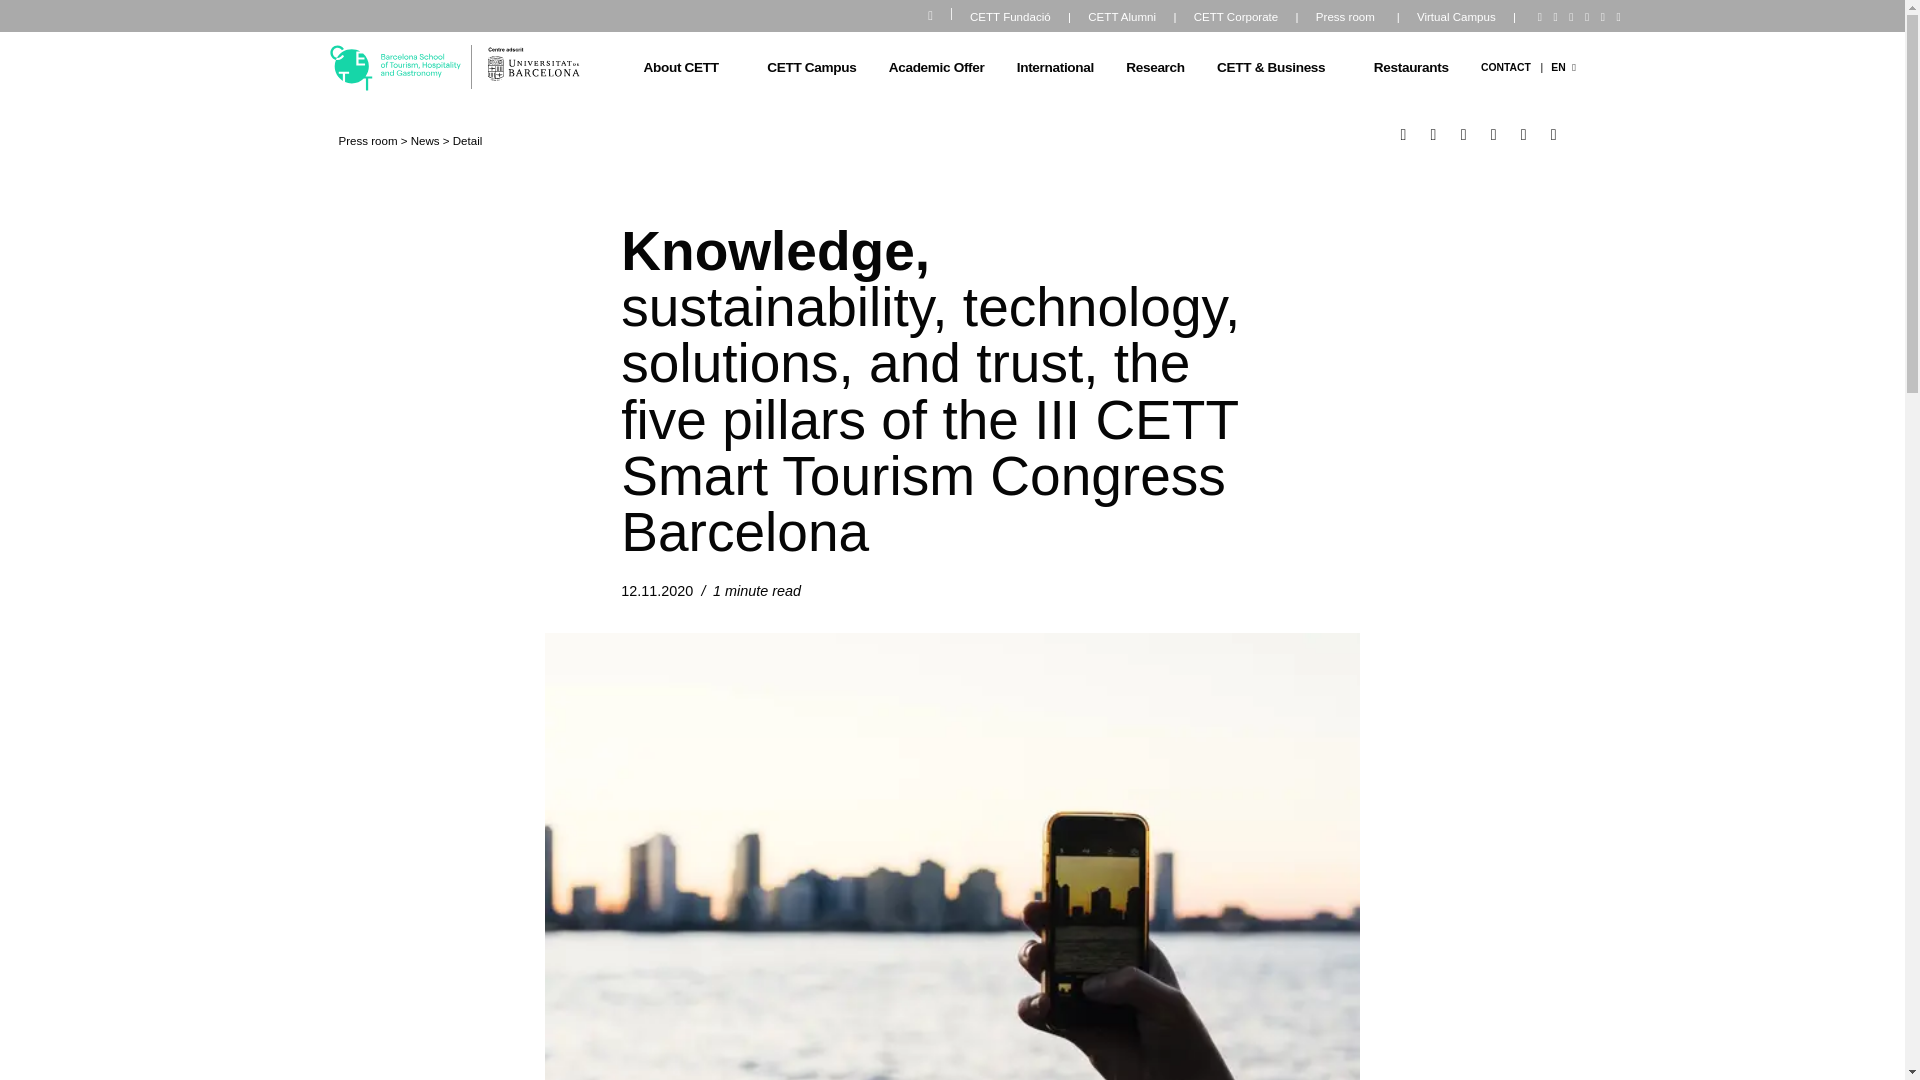 Image resolution: width=1920 pixels, height=1080 pixels. Describe the element at coordinates (1122, 18) in the screenshot. I see `CETT Alumni` at that location.